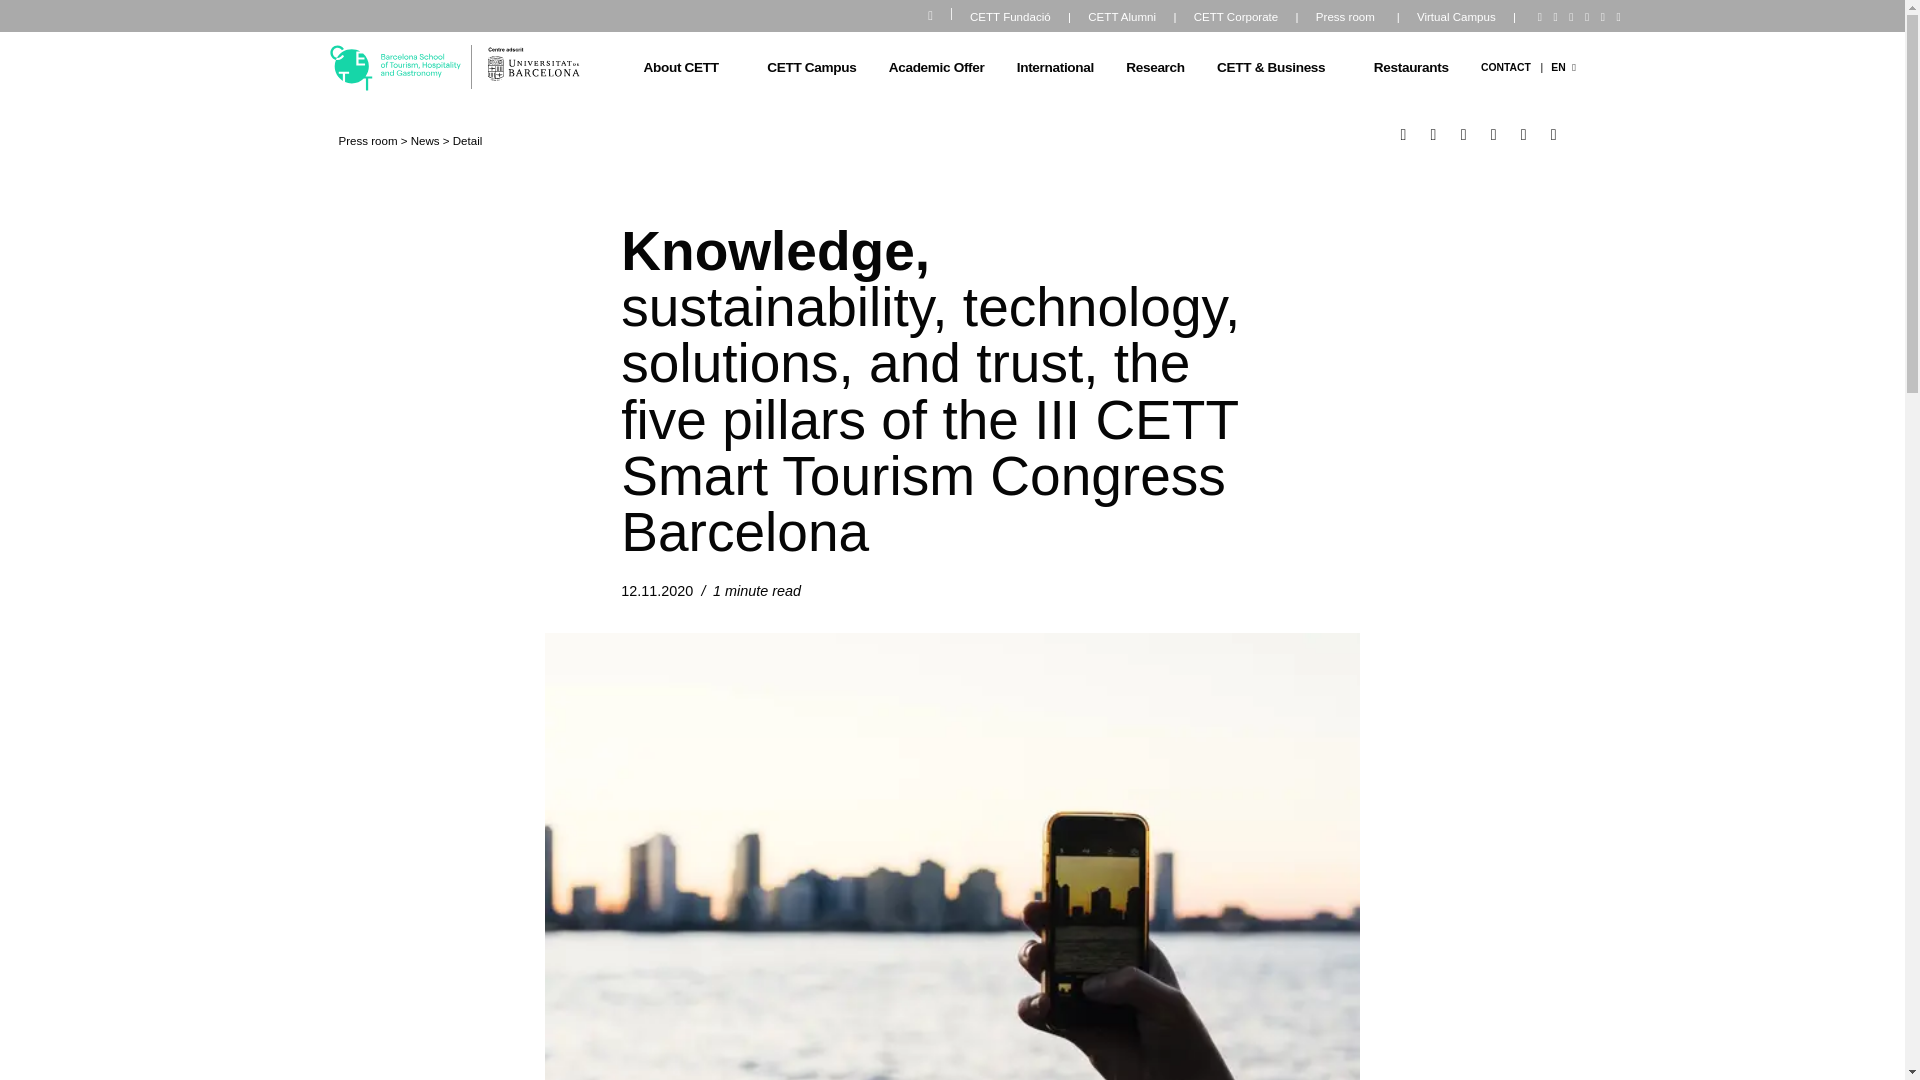 Image resolution: width=1920 pixels, height=1080 pixels. Describe the element at coordinates (1122, 18) in the screenshot. I see `CETT Alumni` at that location.